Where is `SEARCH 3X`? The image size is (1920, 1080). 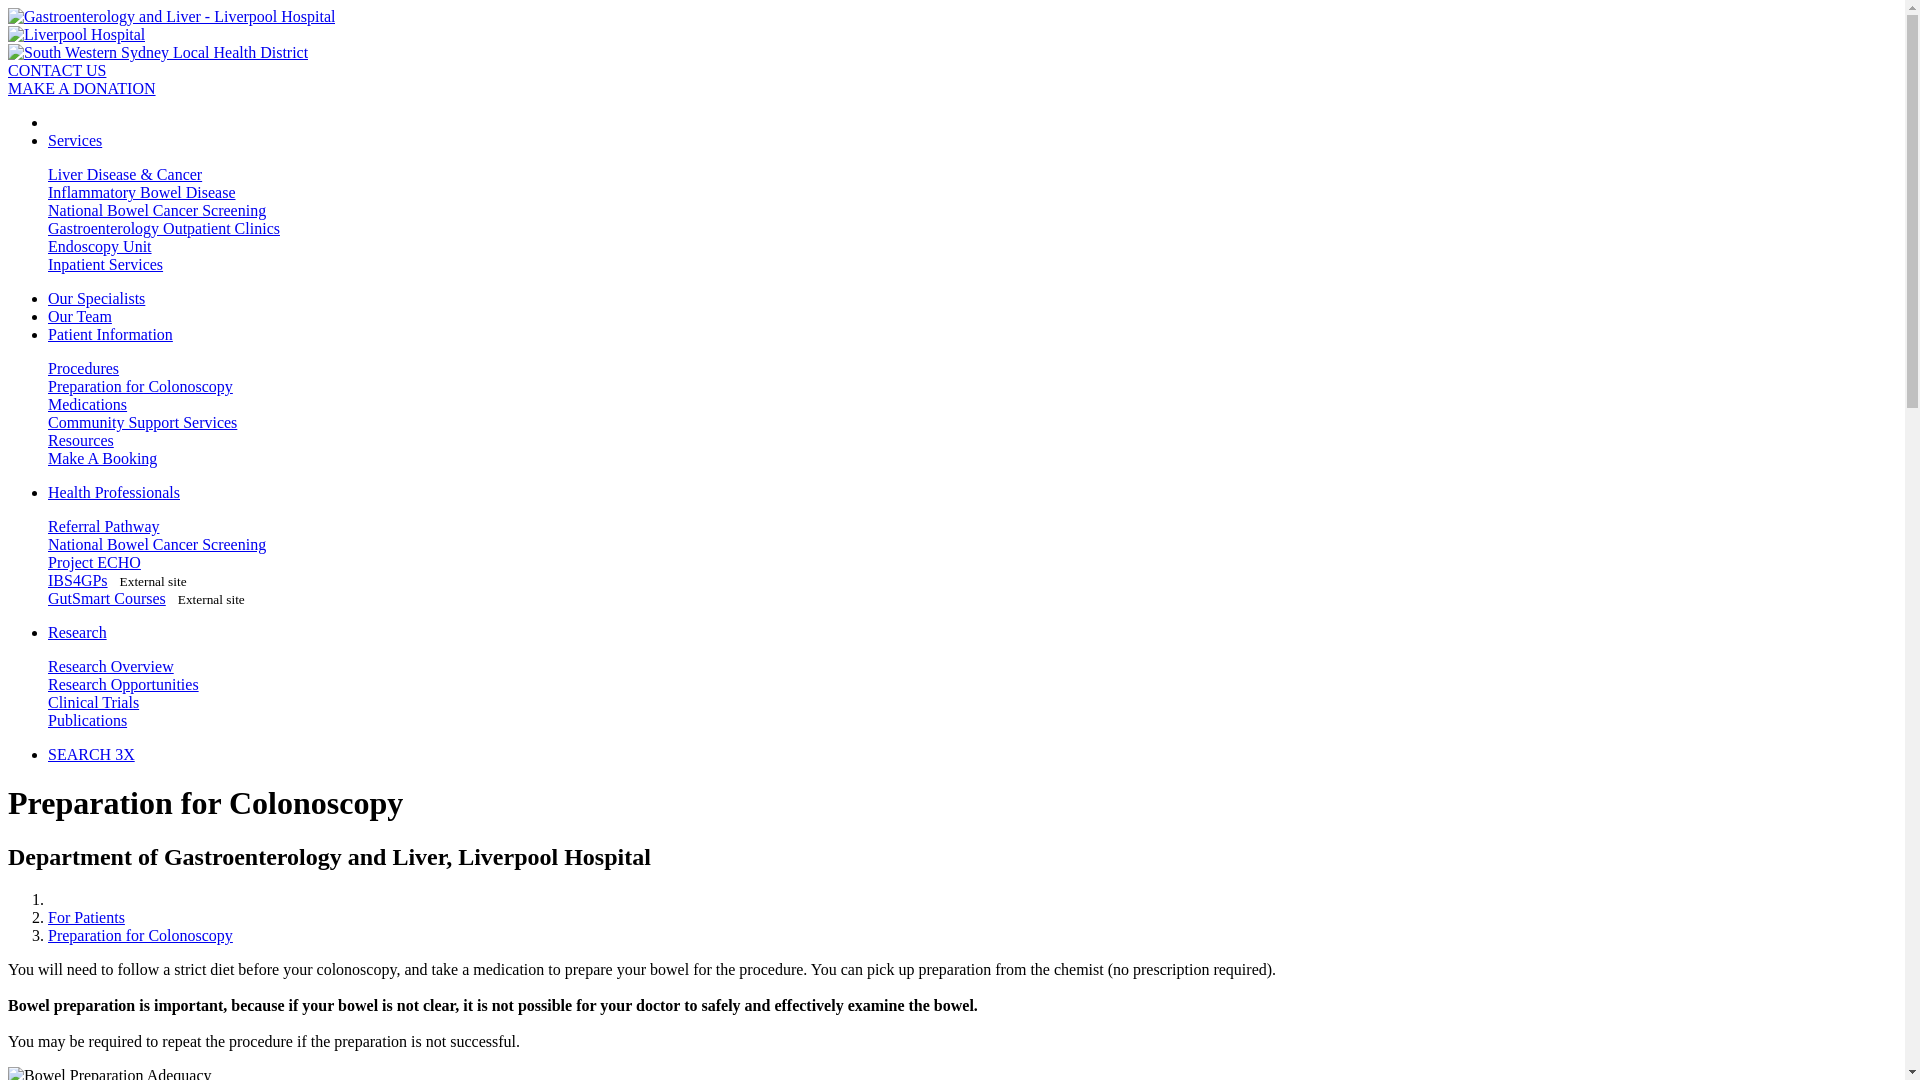 SEARCH 3X is located at coordinates (92, 754).